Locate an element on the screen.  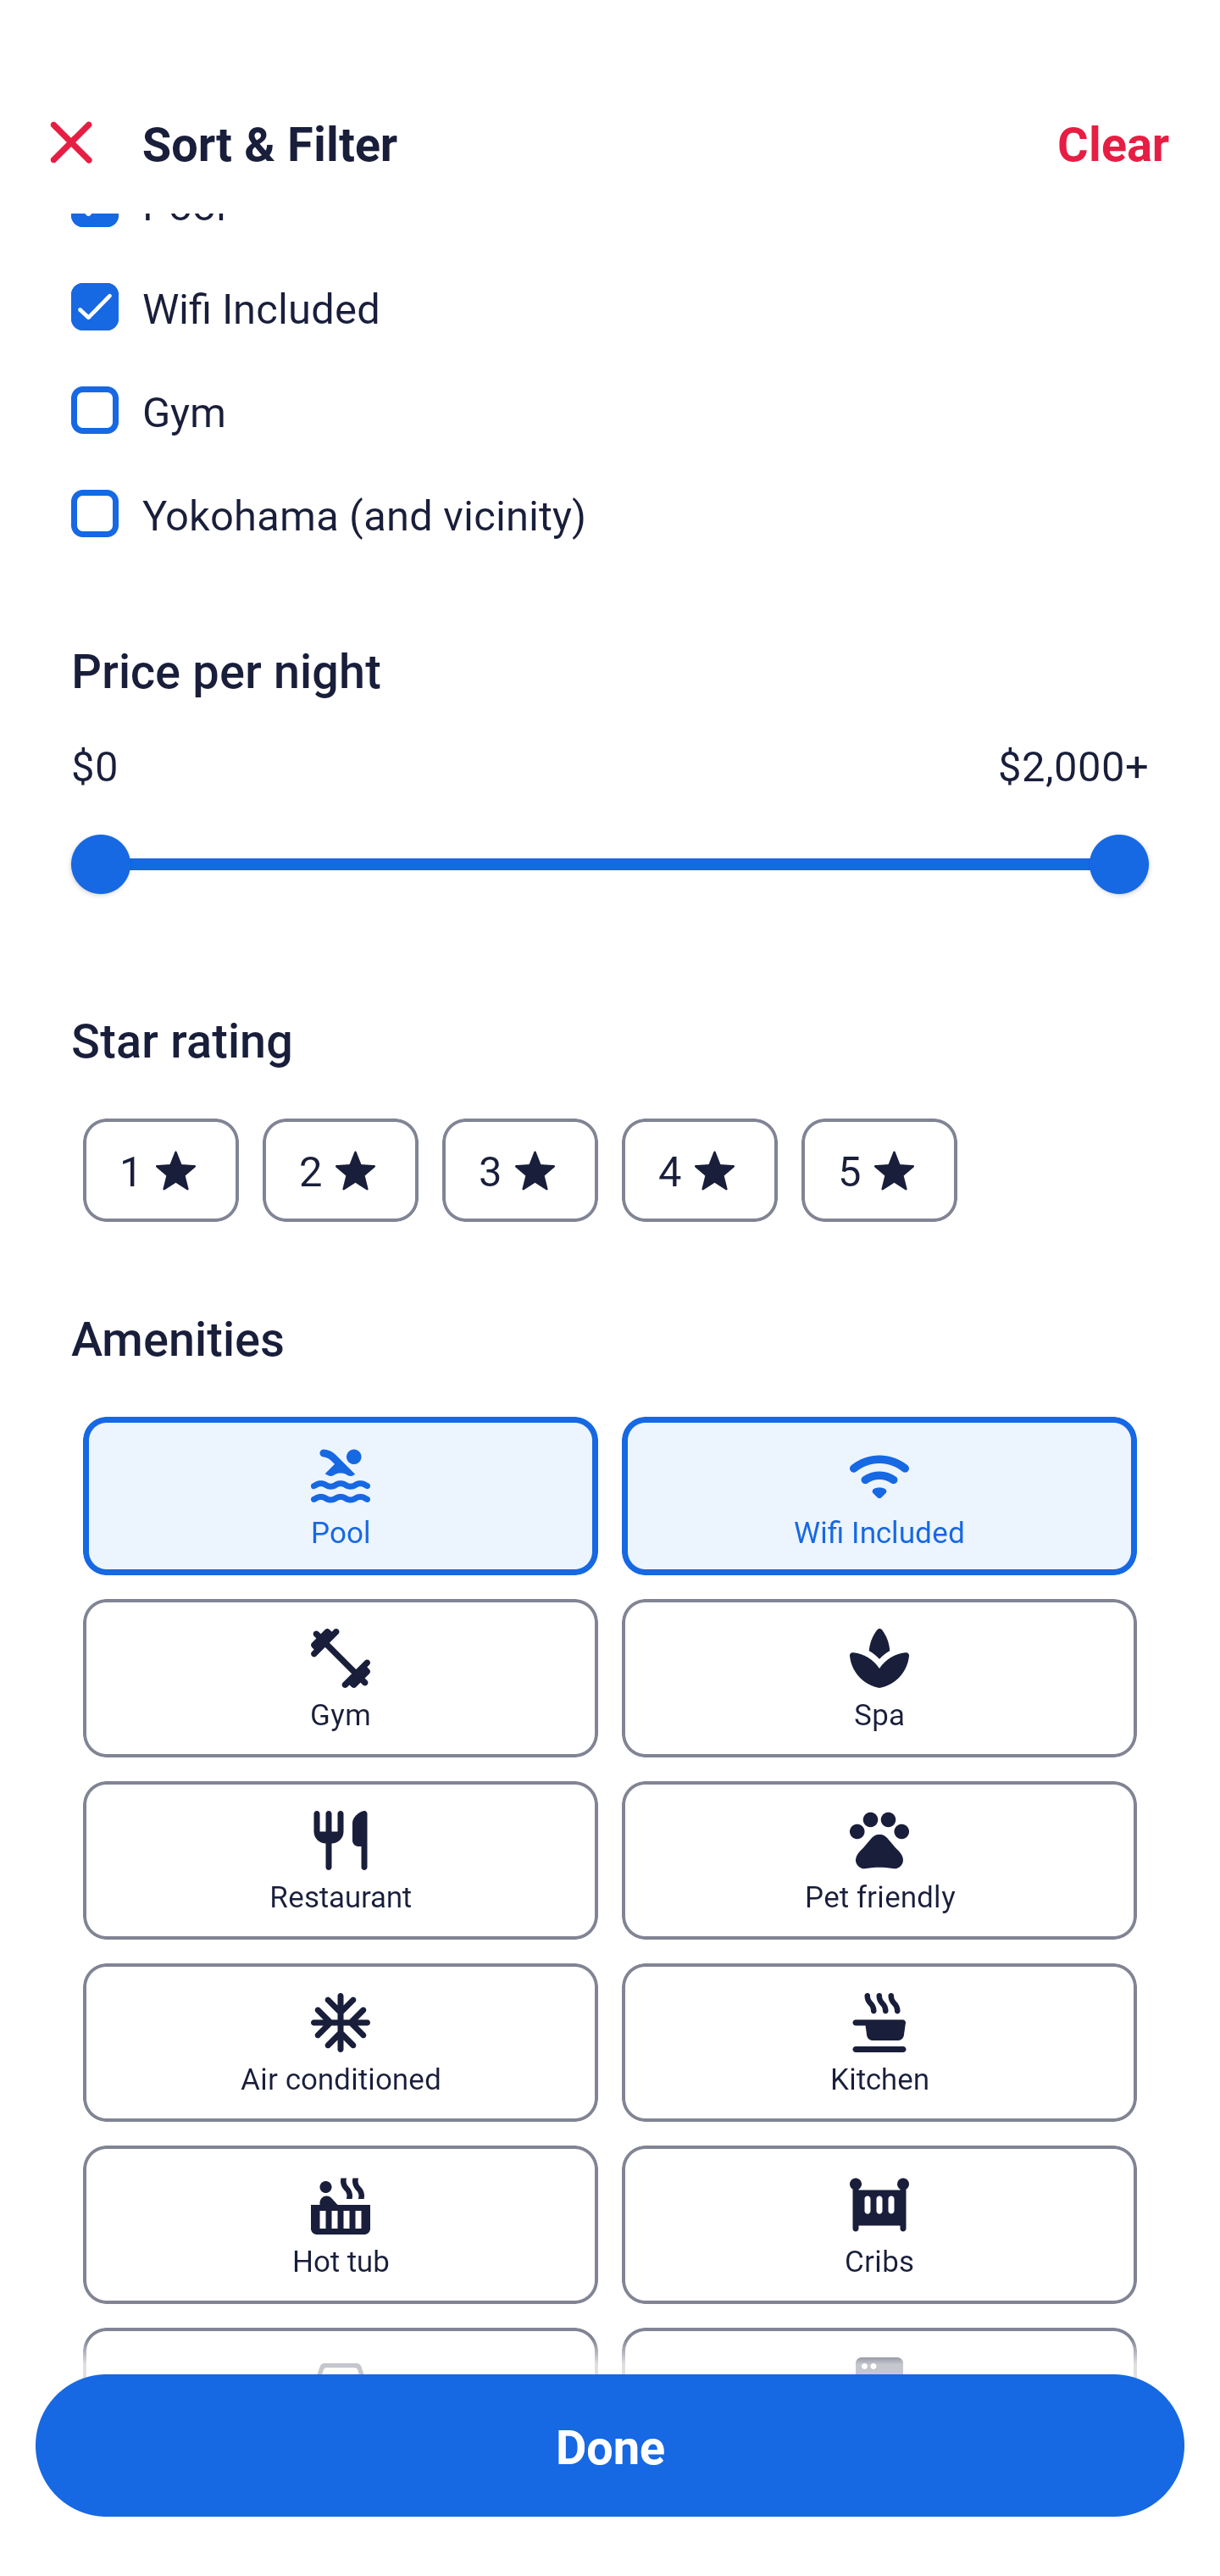
Apply and close Sort and Filter Done is located at coordinates (610, 2446).